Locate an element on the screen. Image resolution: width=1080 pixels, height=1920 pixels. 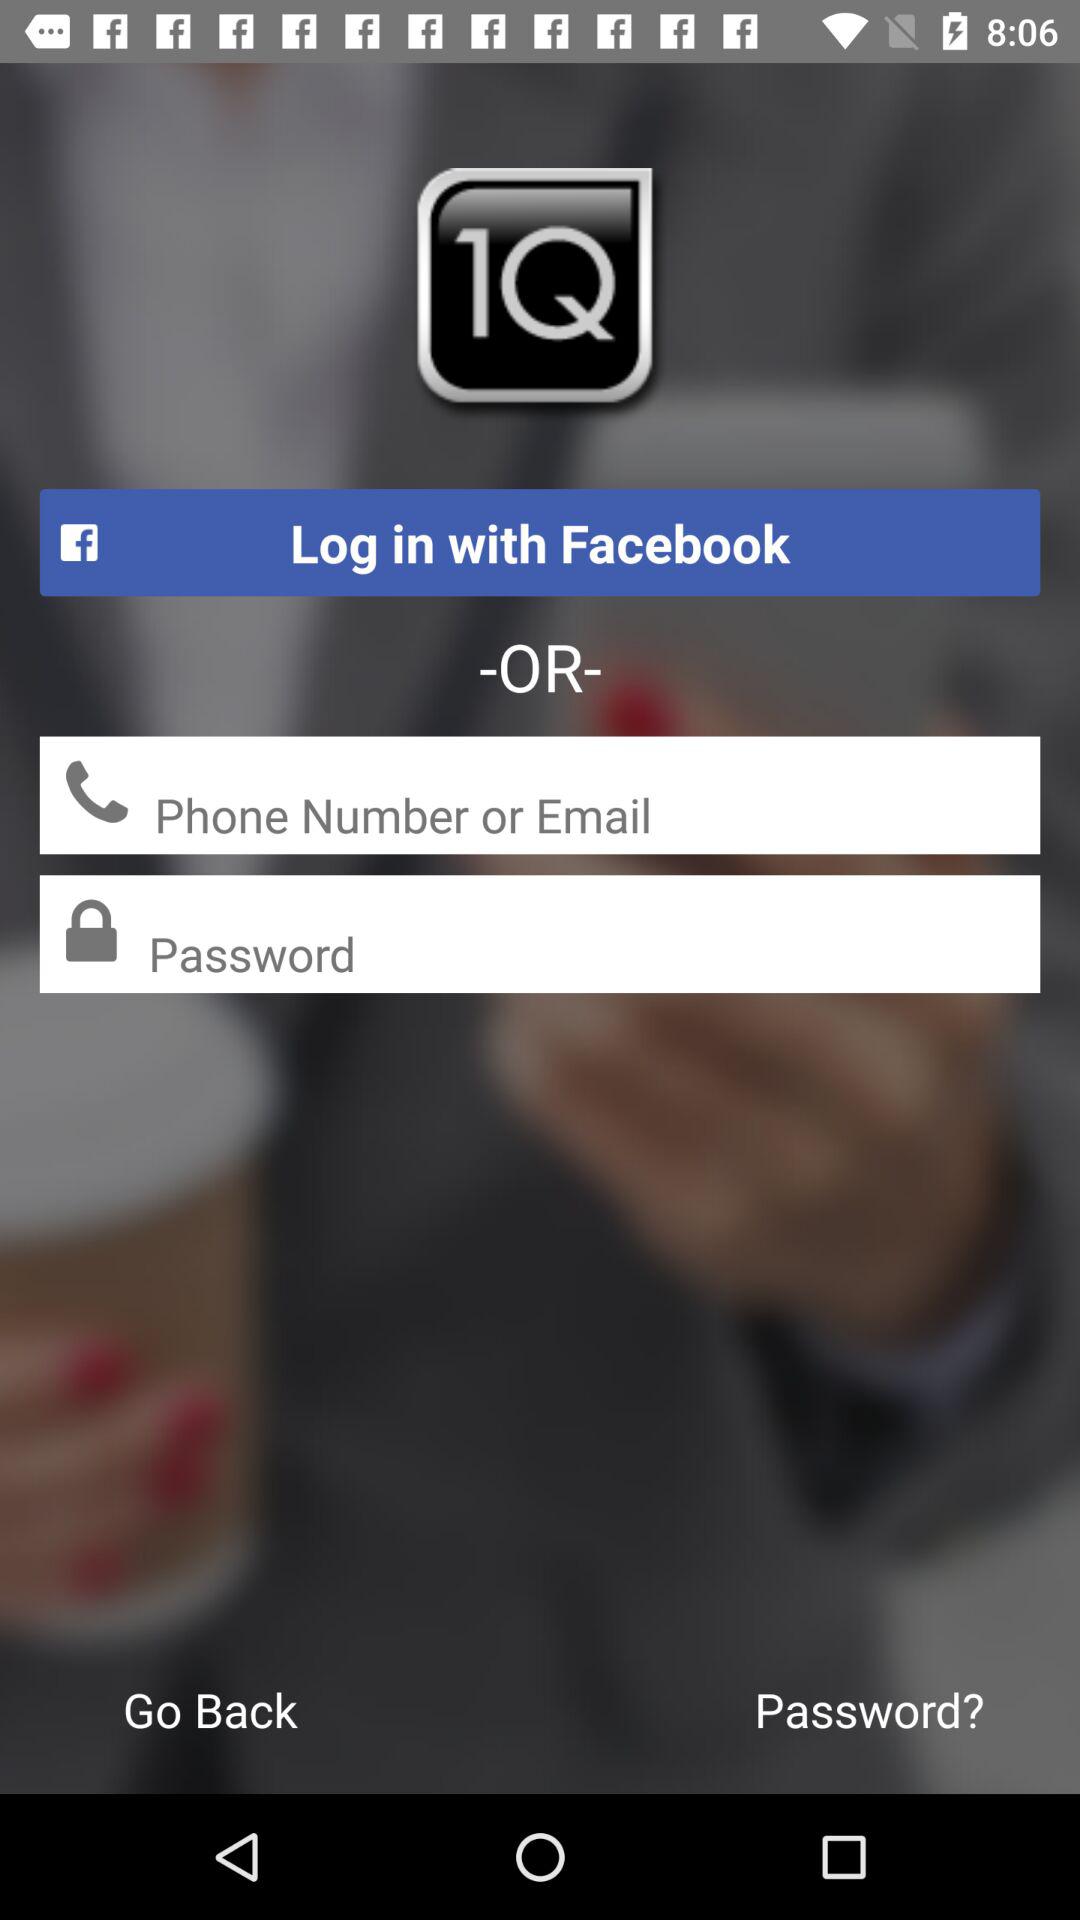
turn off item at the bottom right corner is located at coordinates (870, 1709).